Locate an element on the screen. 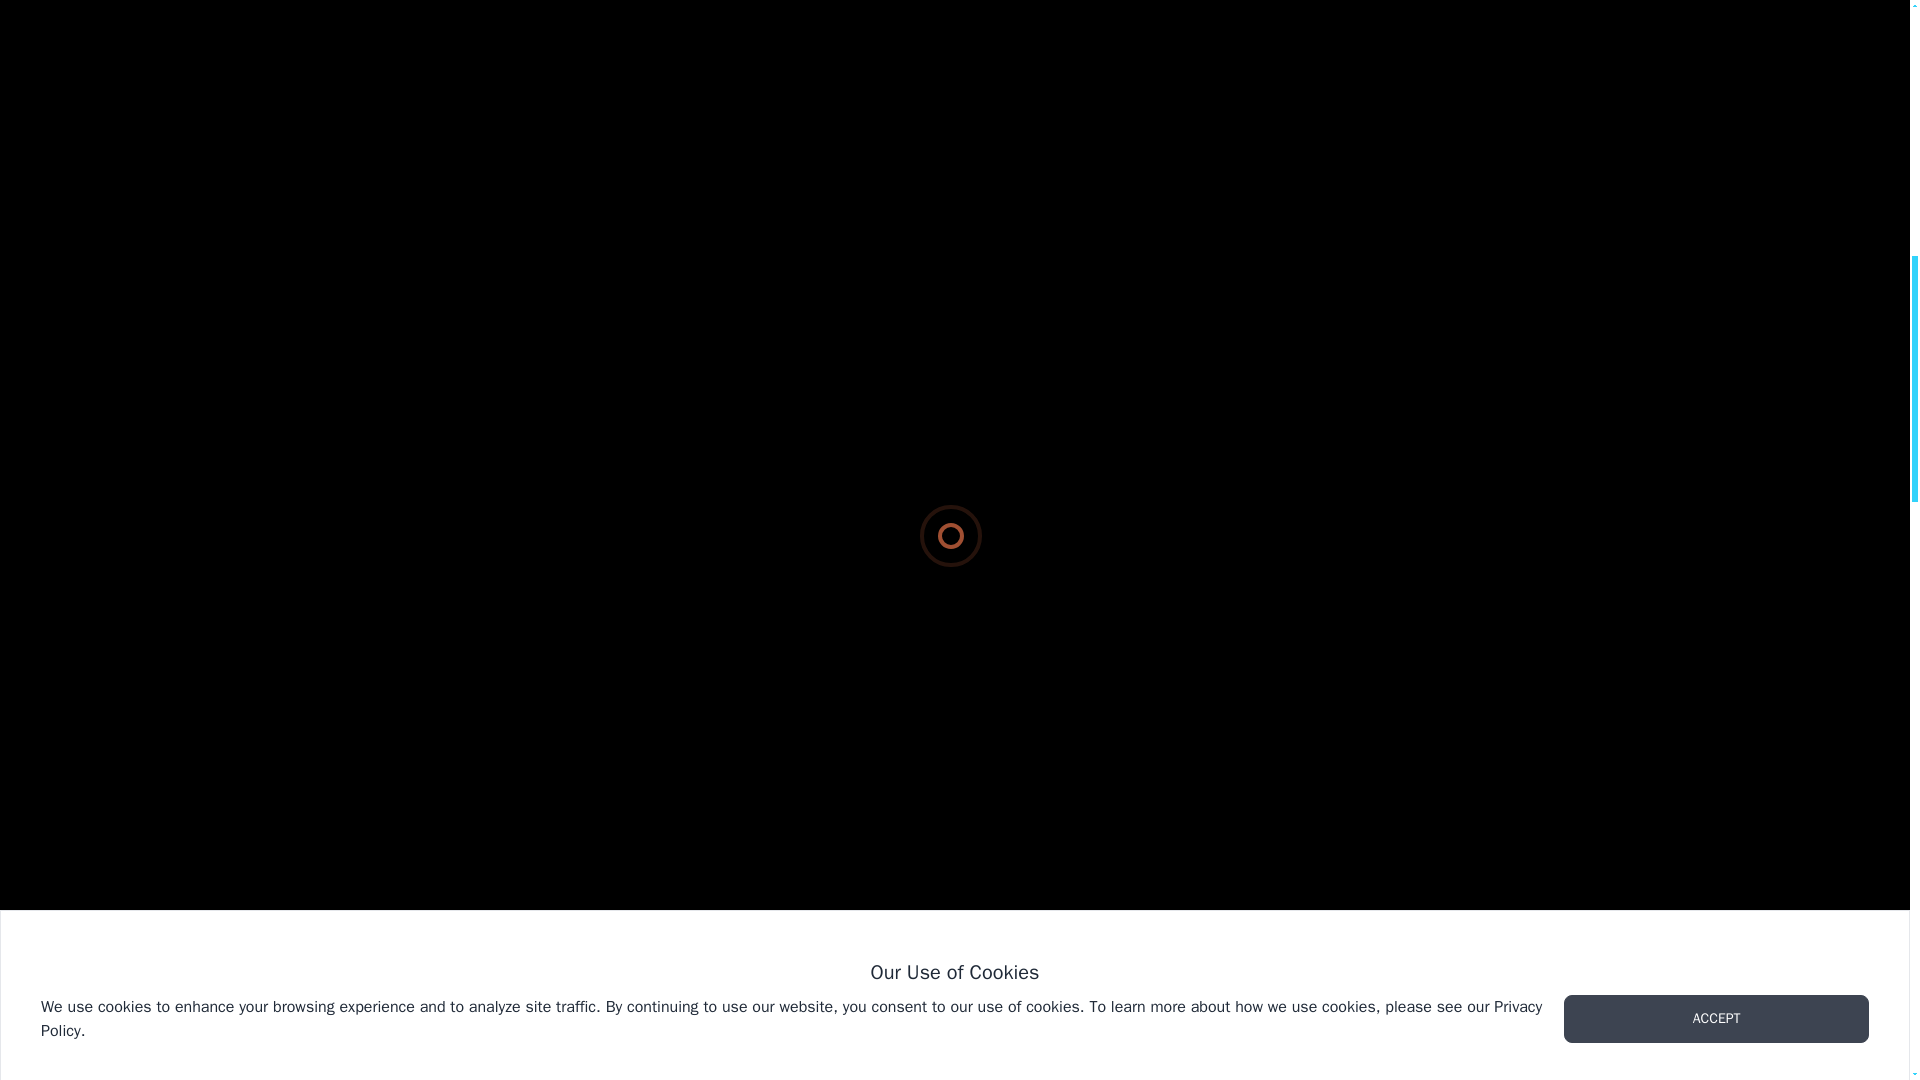 This screenshot has width=1920, height=1080. DETAILS is located at coordinates (954, 711).